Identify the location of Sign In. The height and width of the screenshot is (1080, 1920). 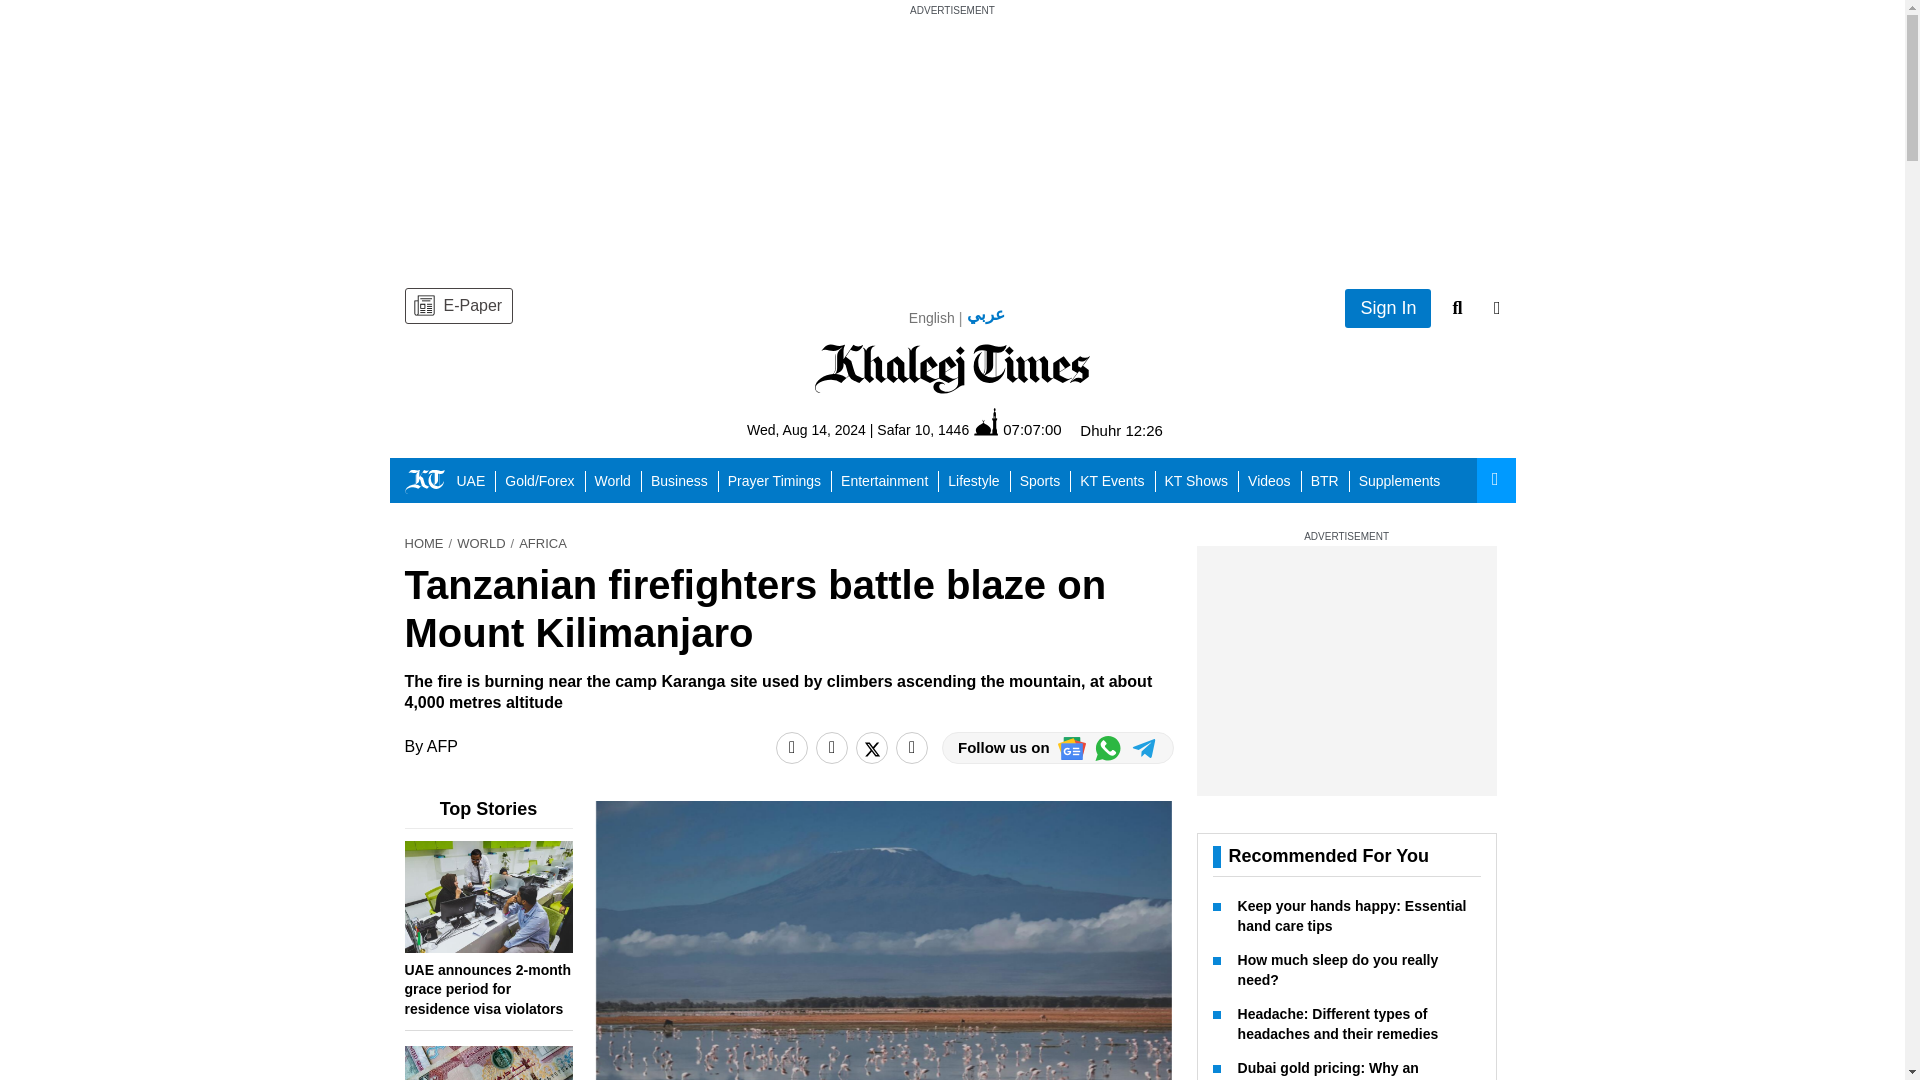
(1388, 308).